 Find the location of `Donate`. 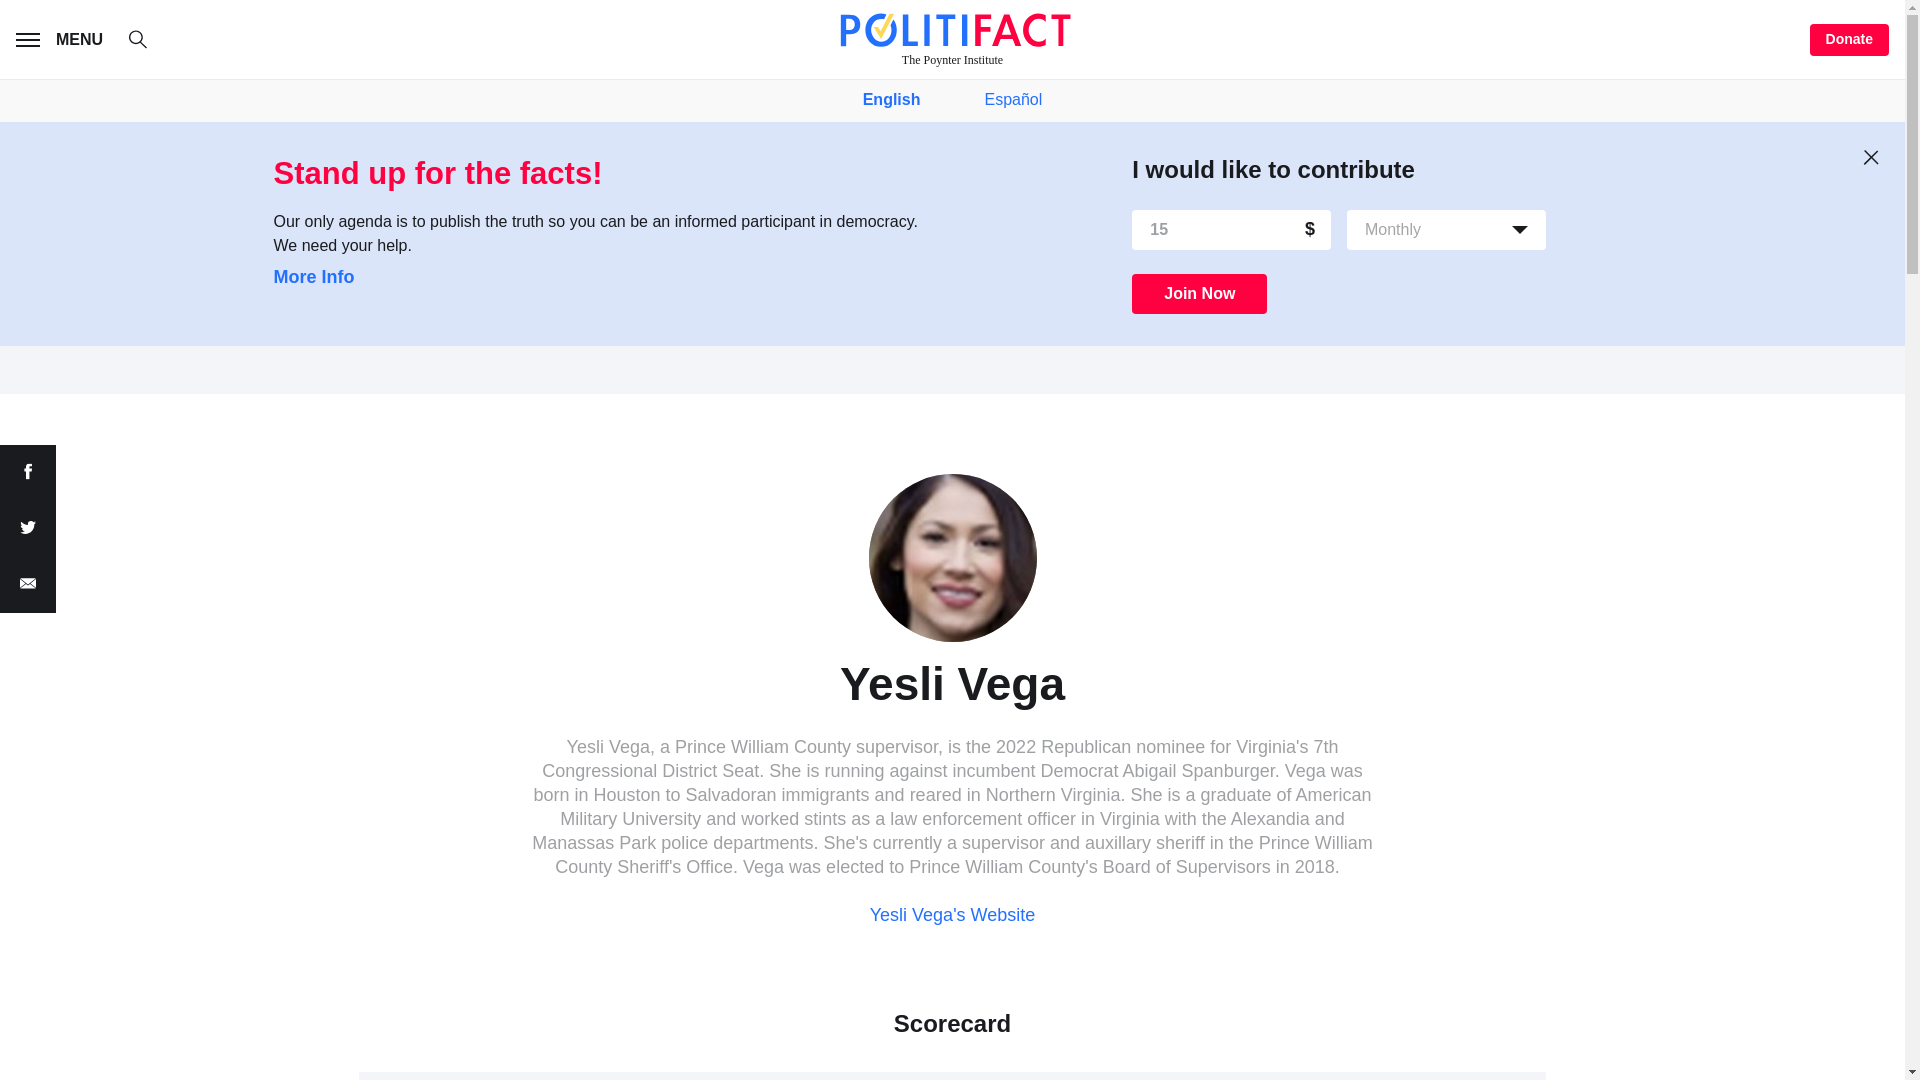

Donate is located at coordinates (1850, 40).